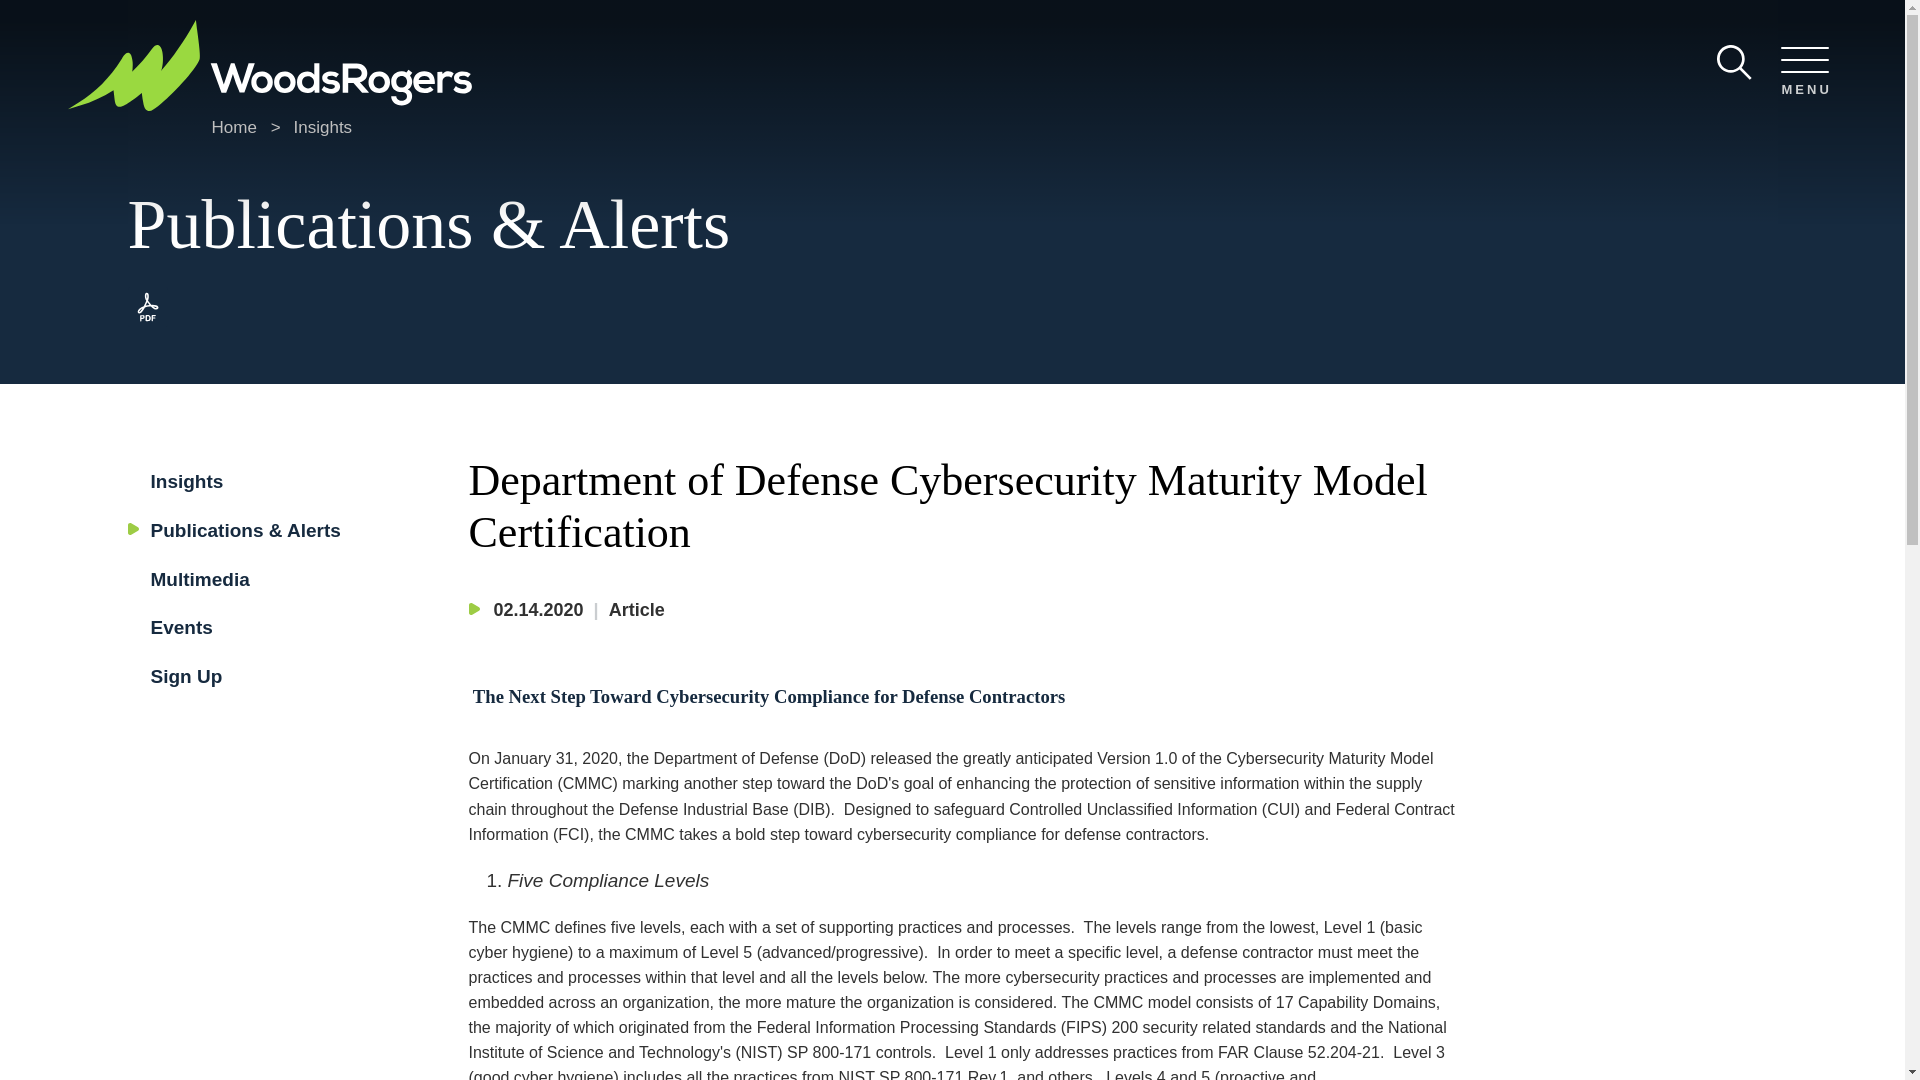 Image resolution: width=1920 pixels, height=1080 pixels. I want to click on PDF, so click(148, 322).